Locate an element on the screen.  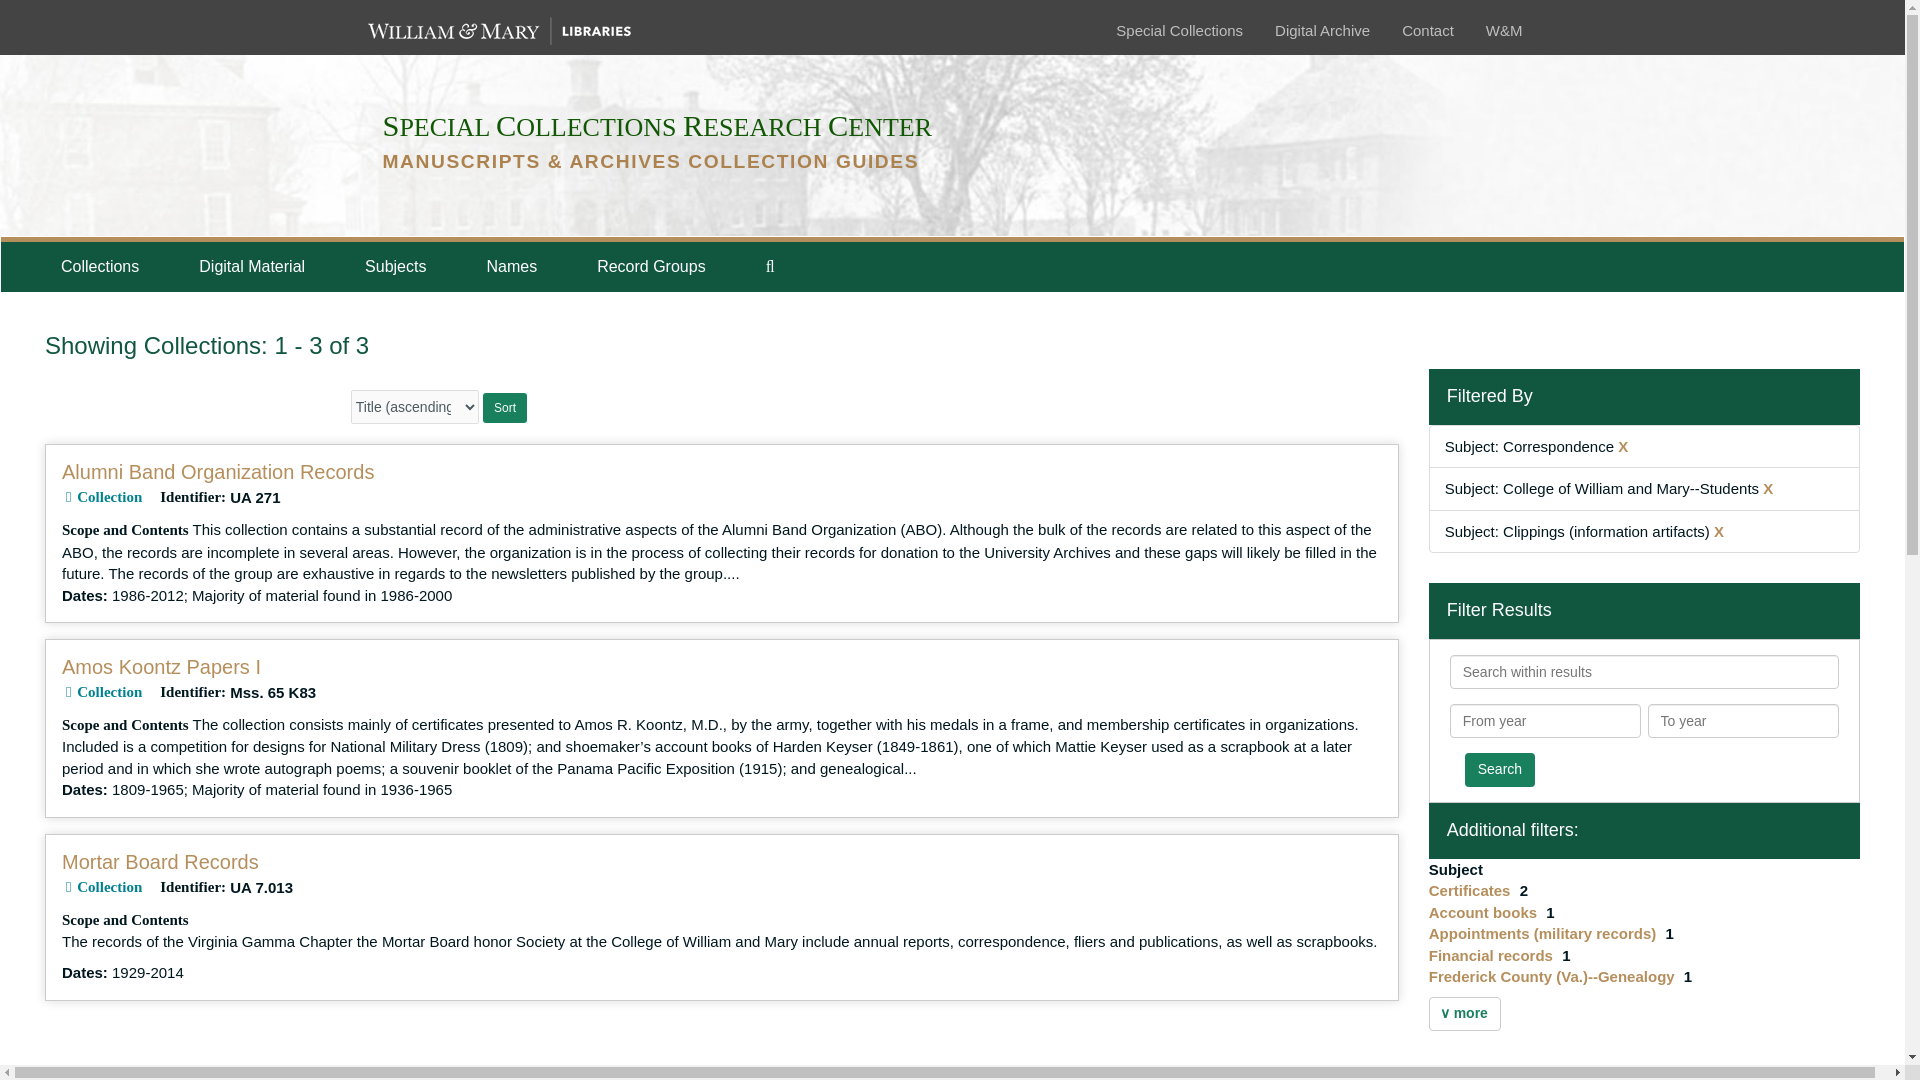
Contact is located at coordinates (1427, 30).